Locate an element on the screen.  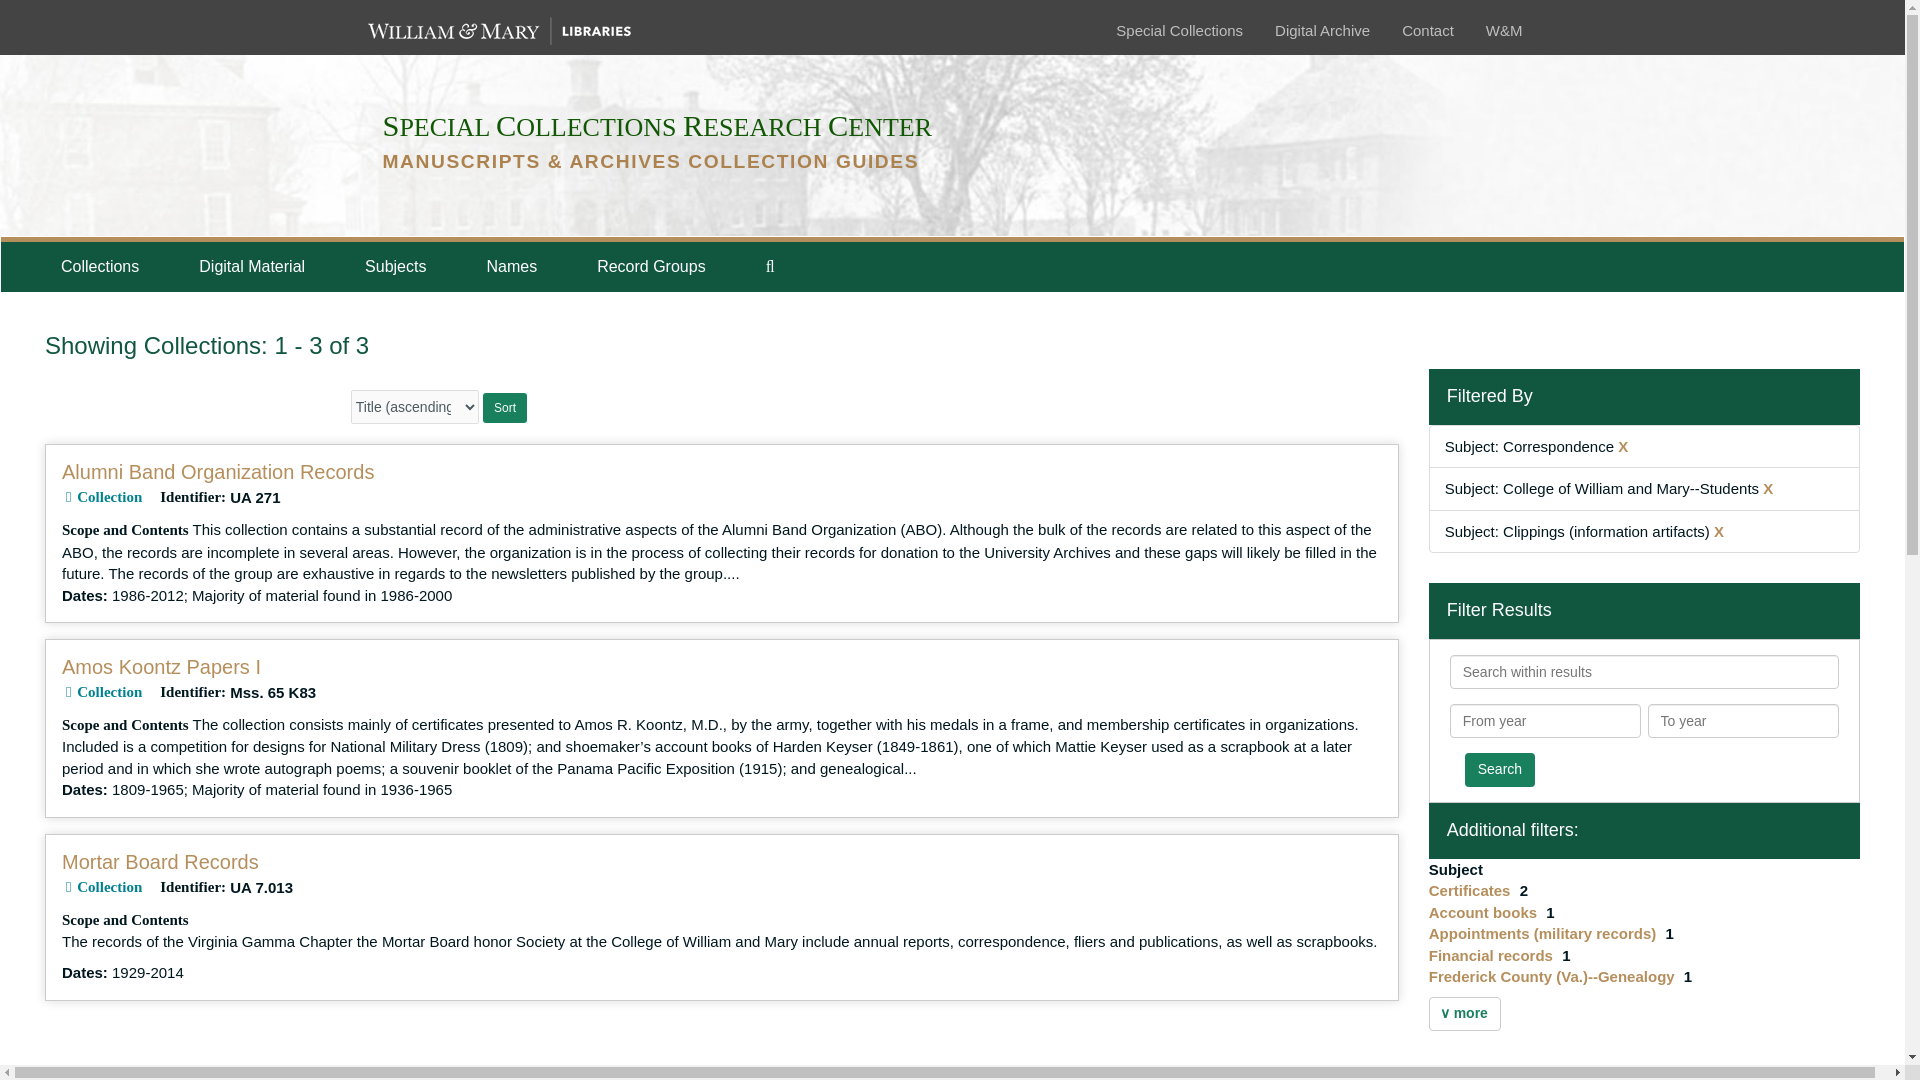
Contact is located at coordinates (1427, 30).